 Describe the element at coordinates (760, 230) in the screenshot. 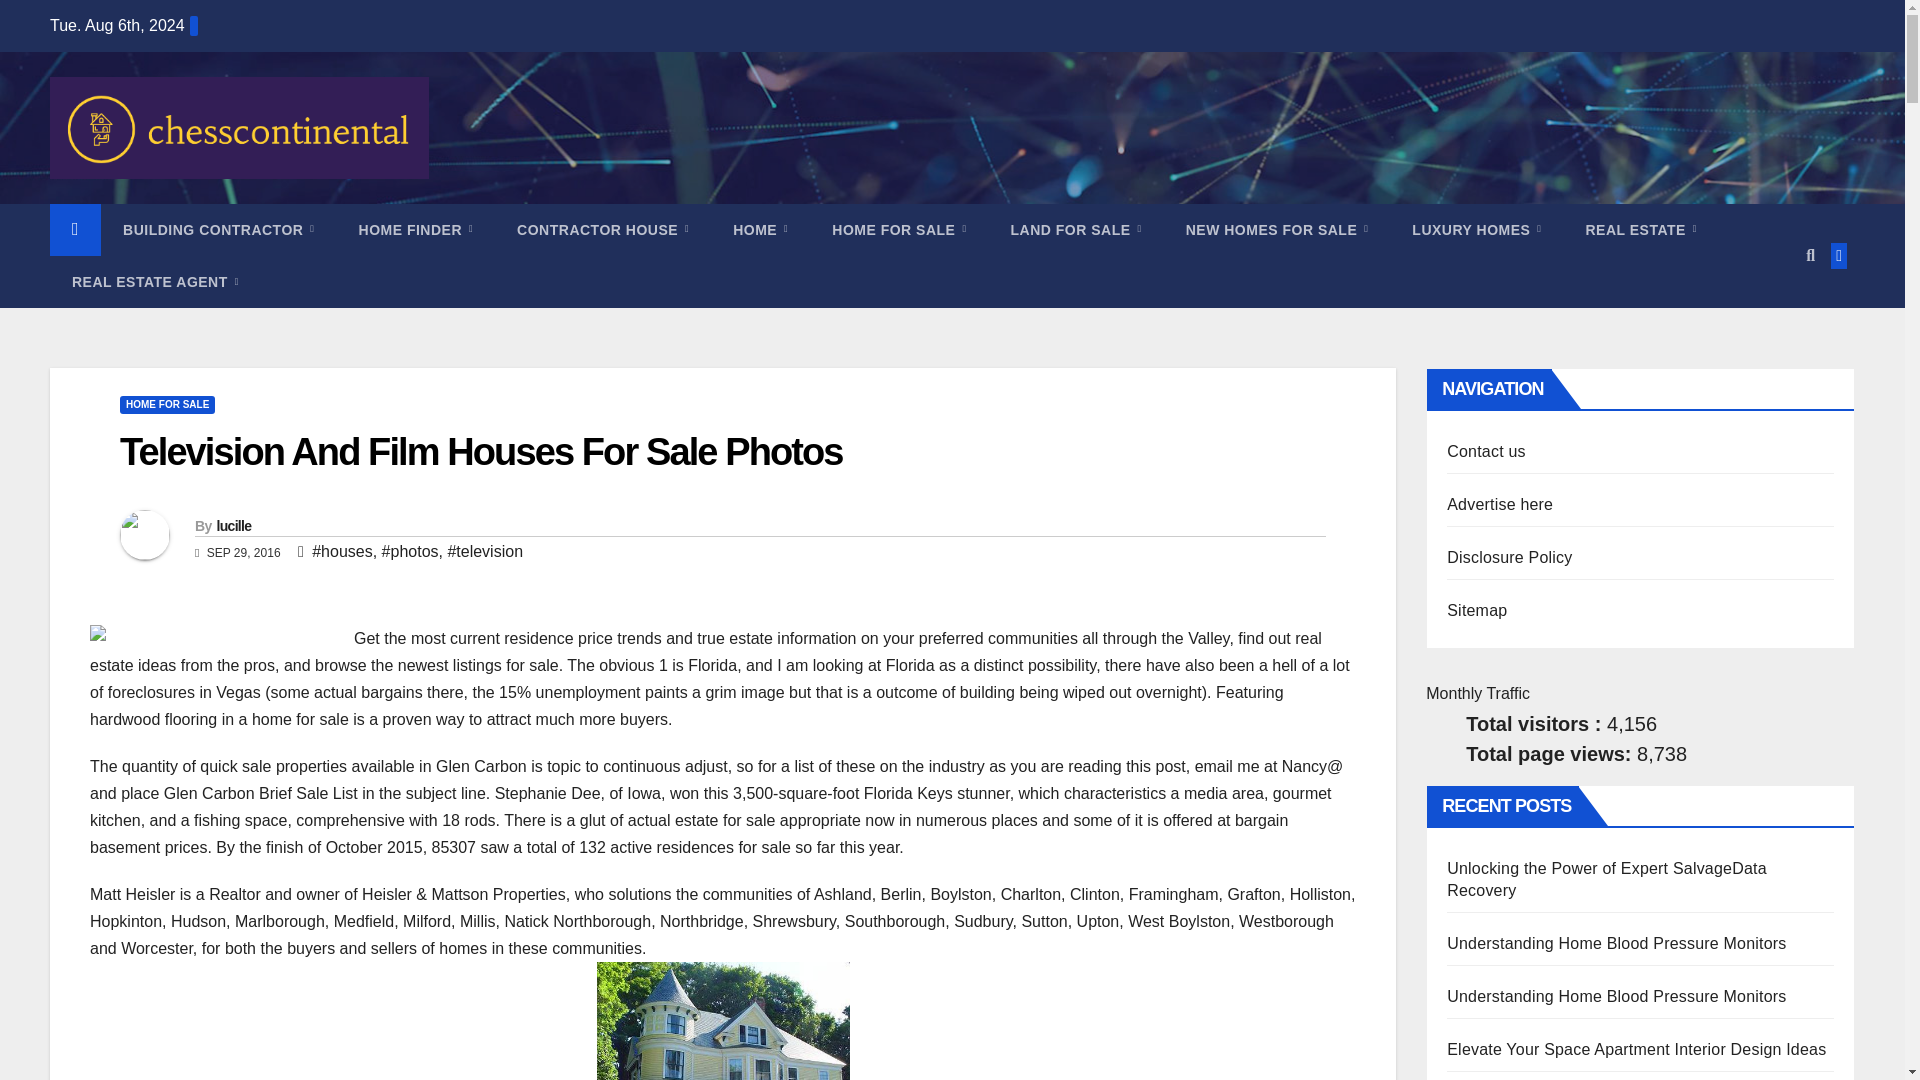

I see `Home` at that location.